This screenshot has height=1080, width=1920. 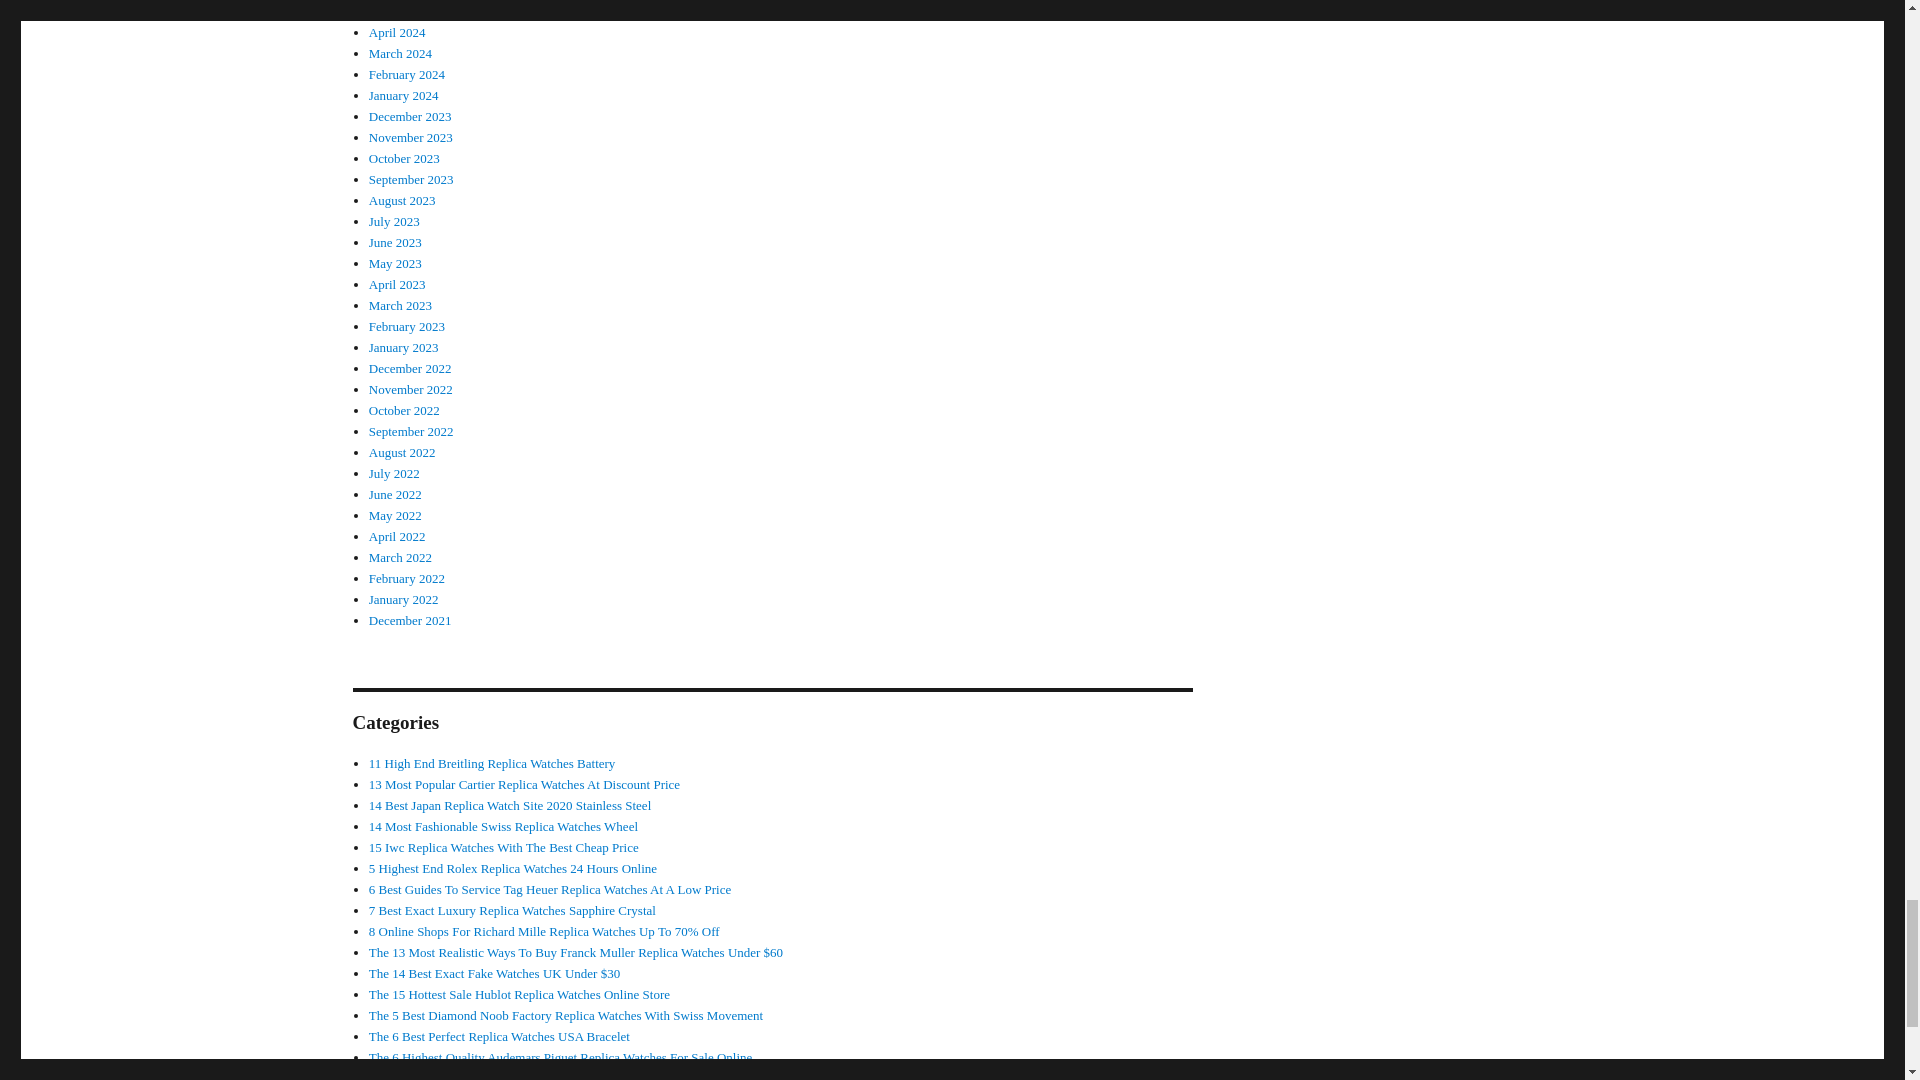 What do you see at coordinates (404, 158) in the screenshot?
I see `October 2023` at bounding box center [404, 158].